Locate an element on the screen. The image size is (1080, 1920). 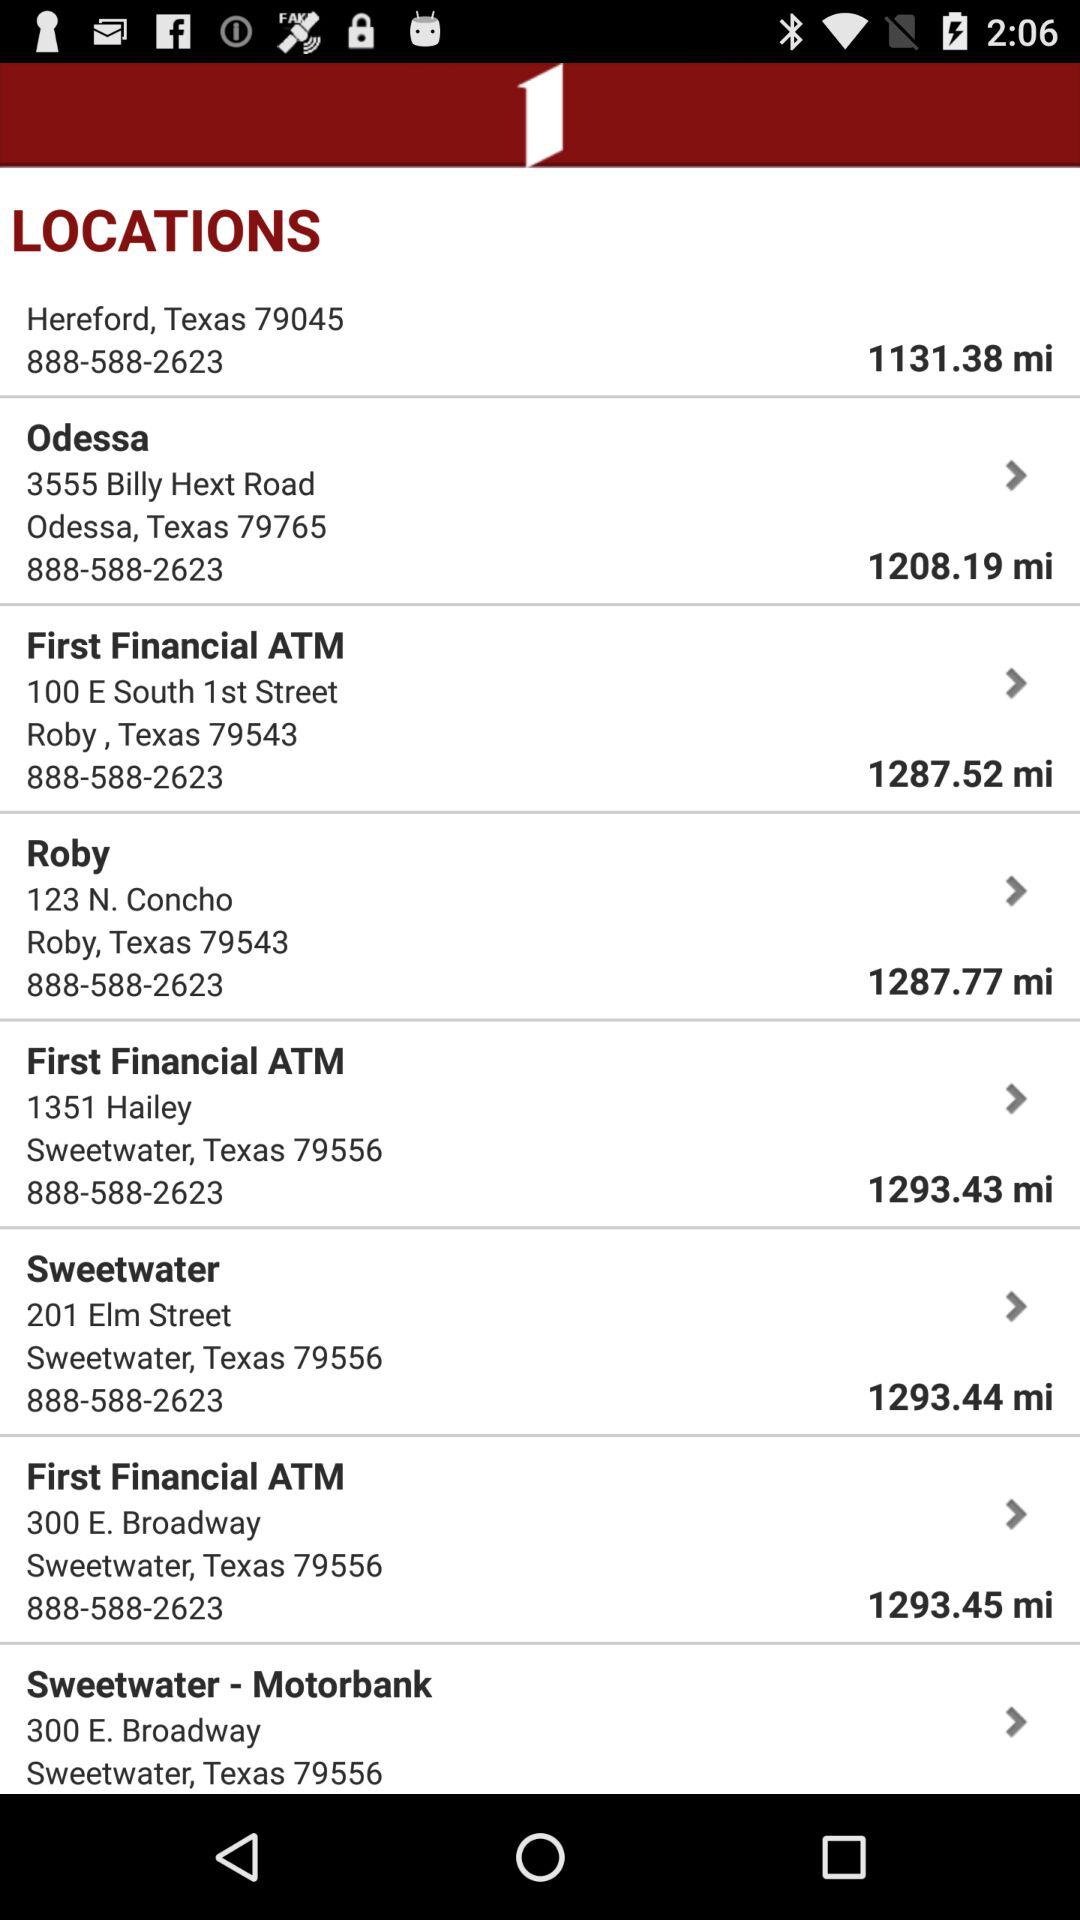
turn off app below the 205 e 1st app is located at coordinates (185, 318).